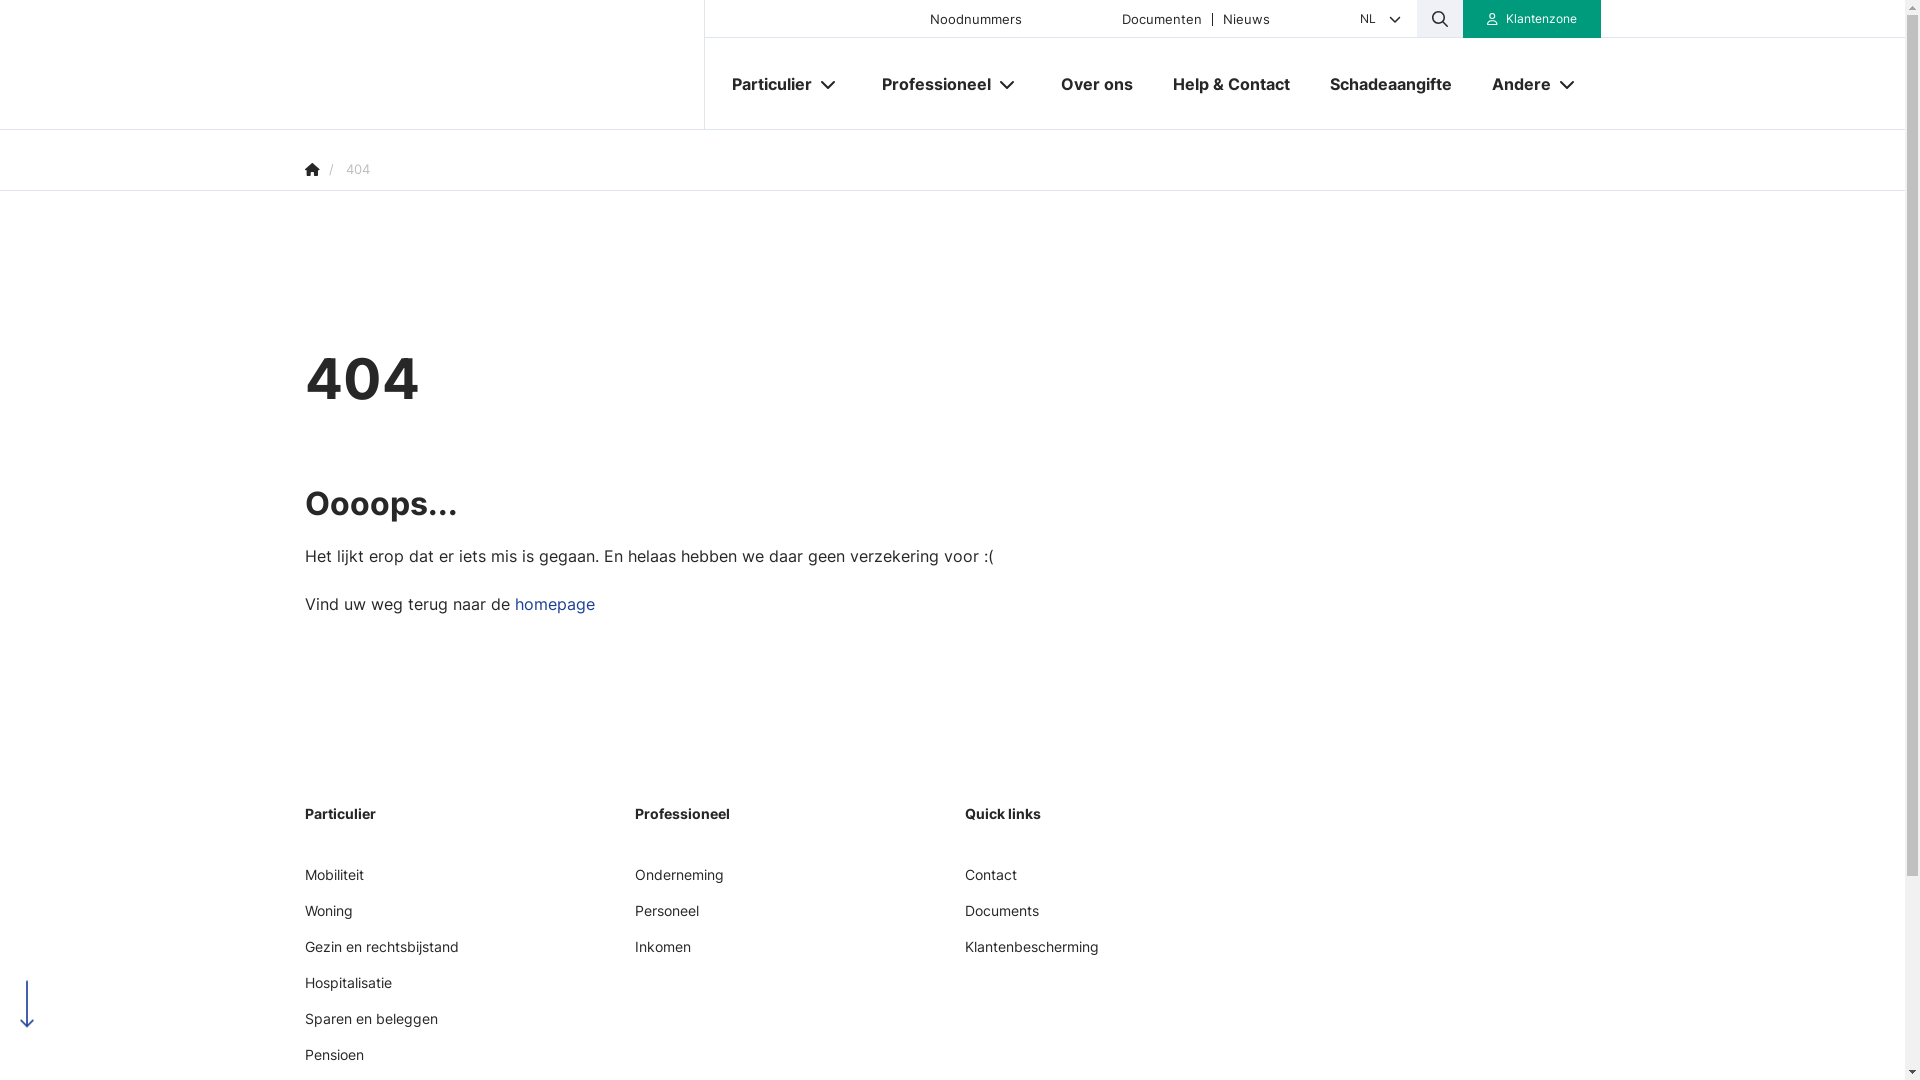 The image size is (1920, 1080). I want to click on Personeel, so click(666, 918).